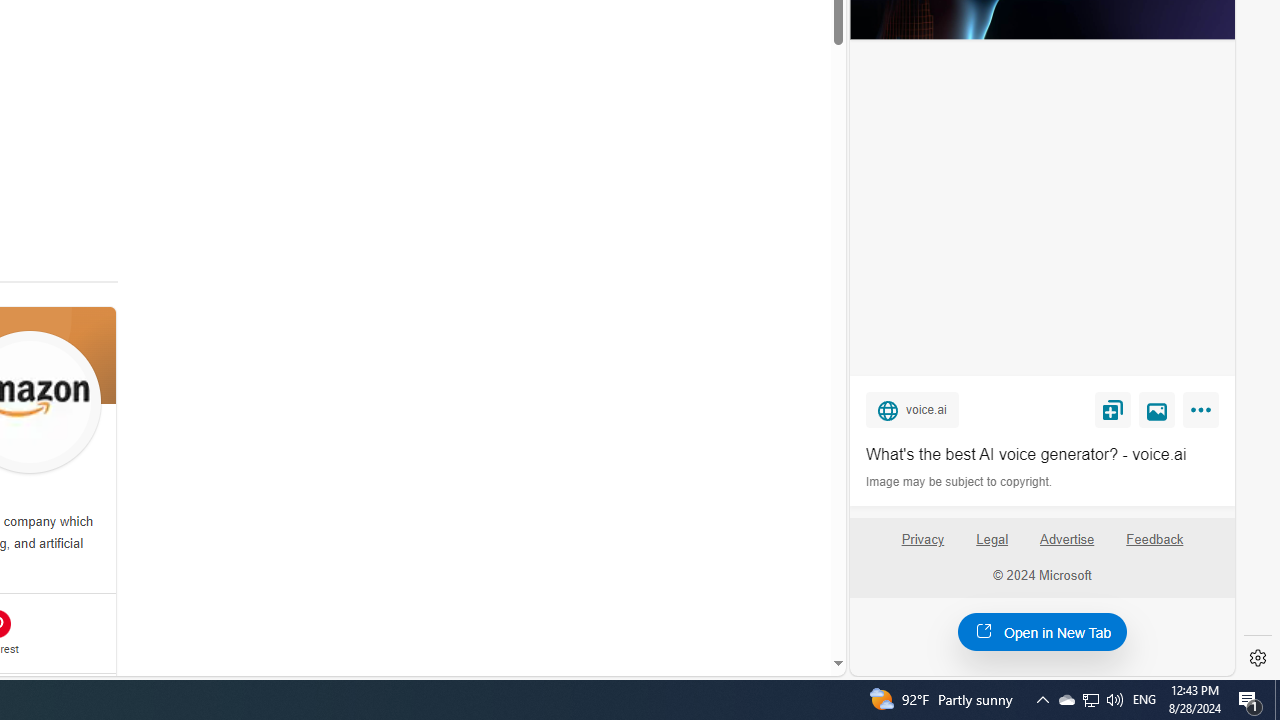 The width and height of the screenshot is (1280, 720). What do you see at coordinates (992, 540) in the screenshot?
I see `Legal` at bounding box center [992, 540].